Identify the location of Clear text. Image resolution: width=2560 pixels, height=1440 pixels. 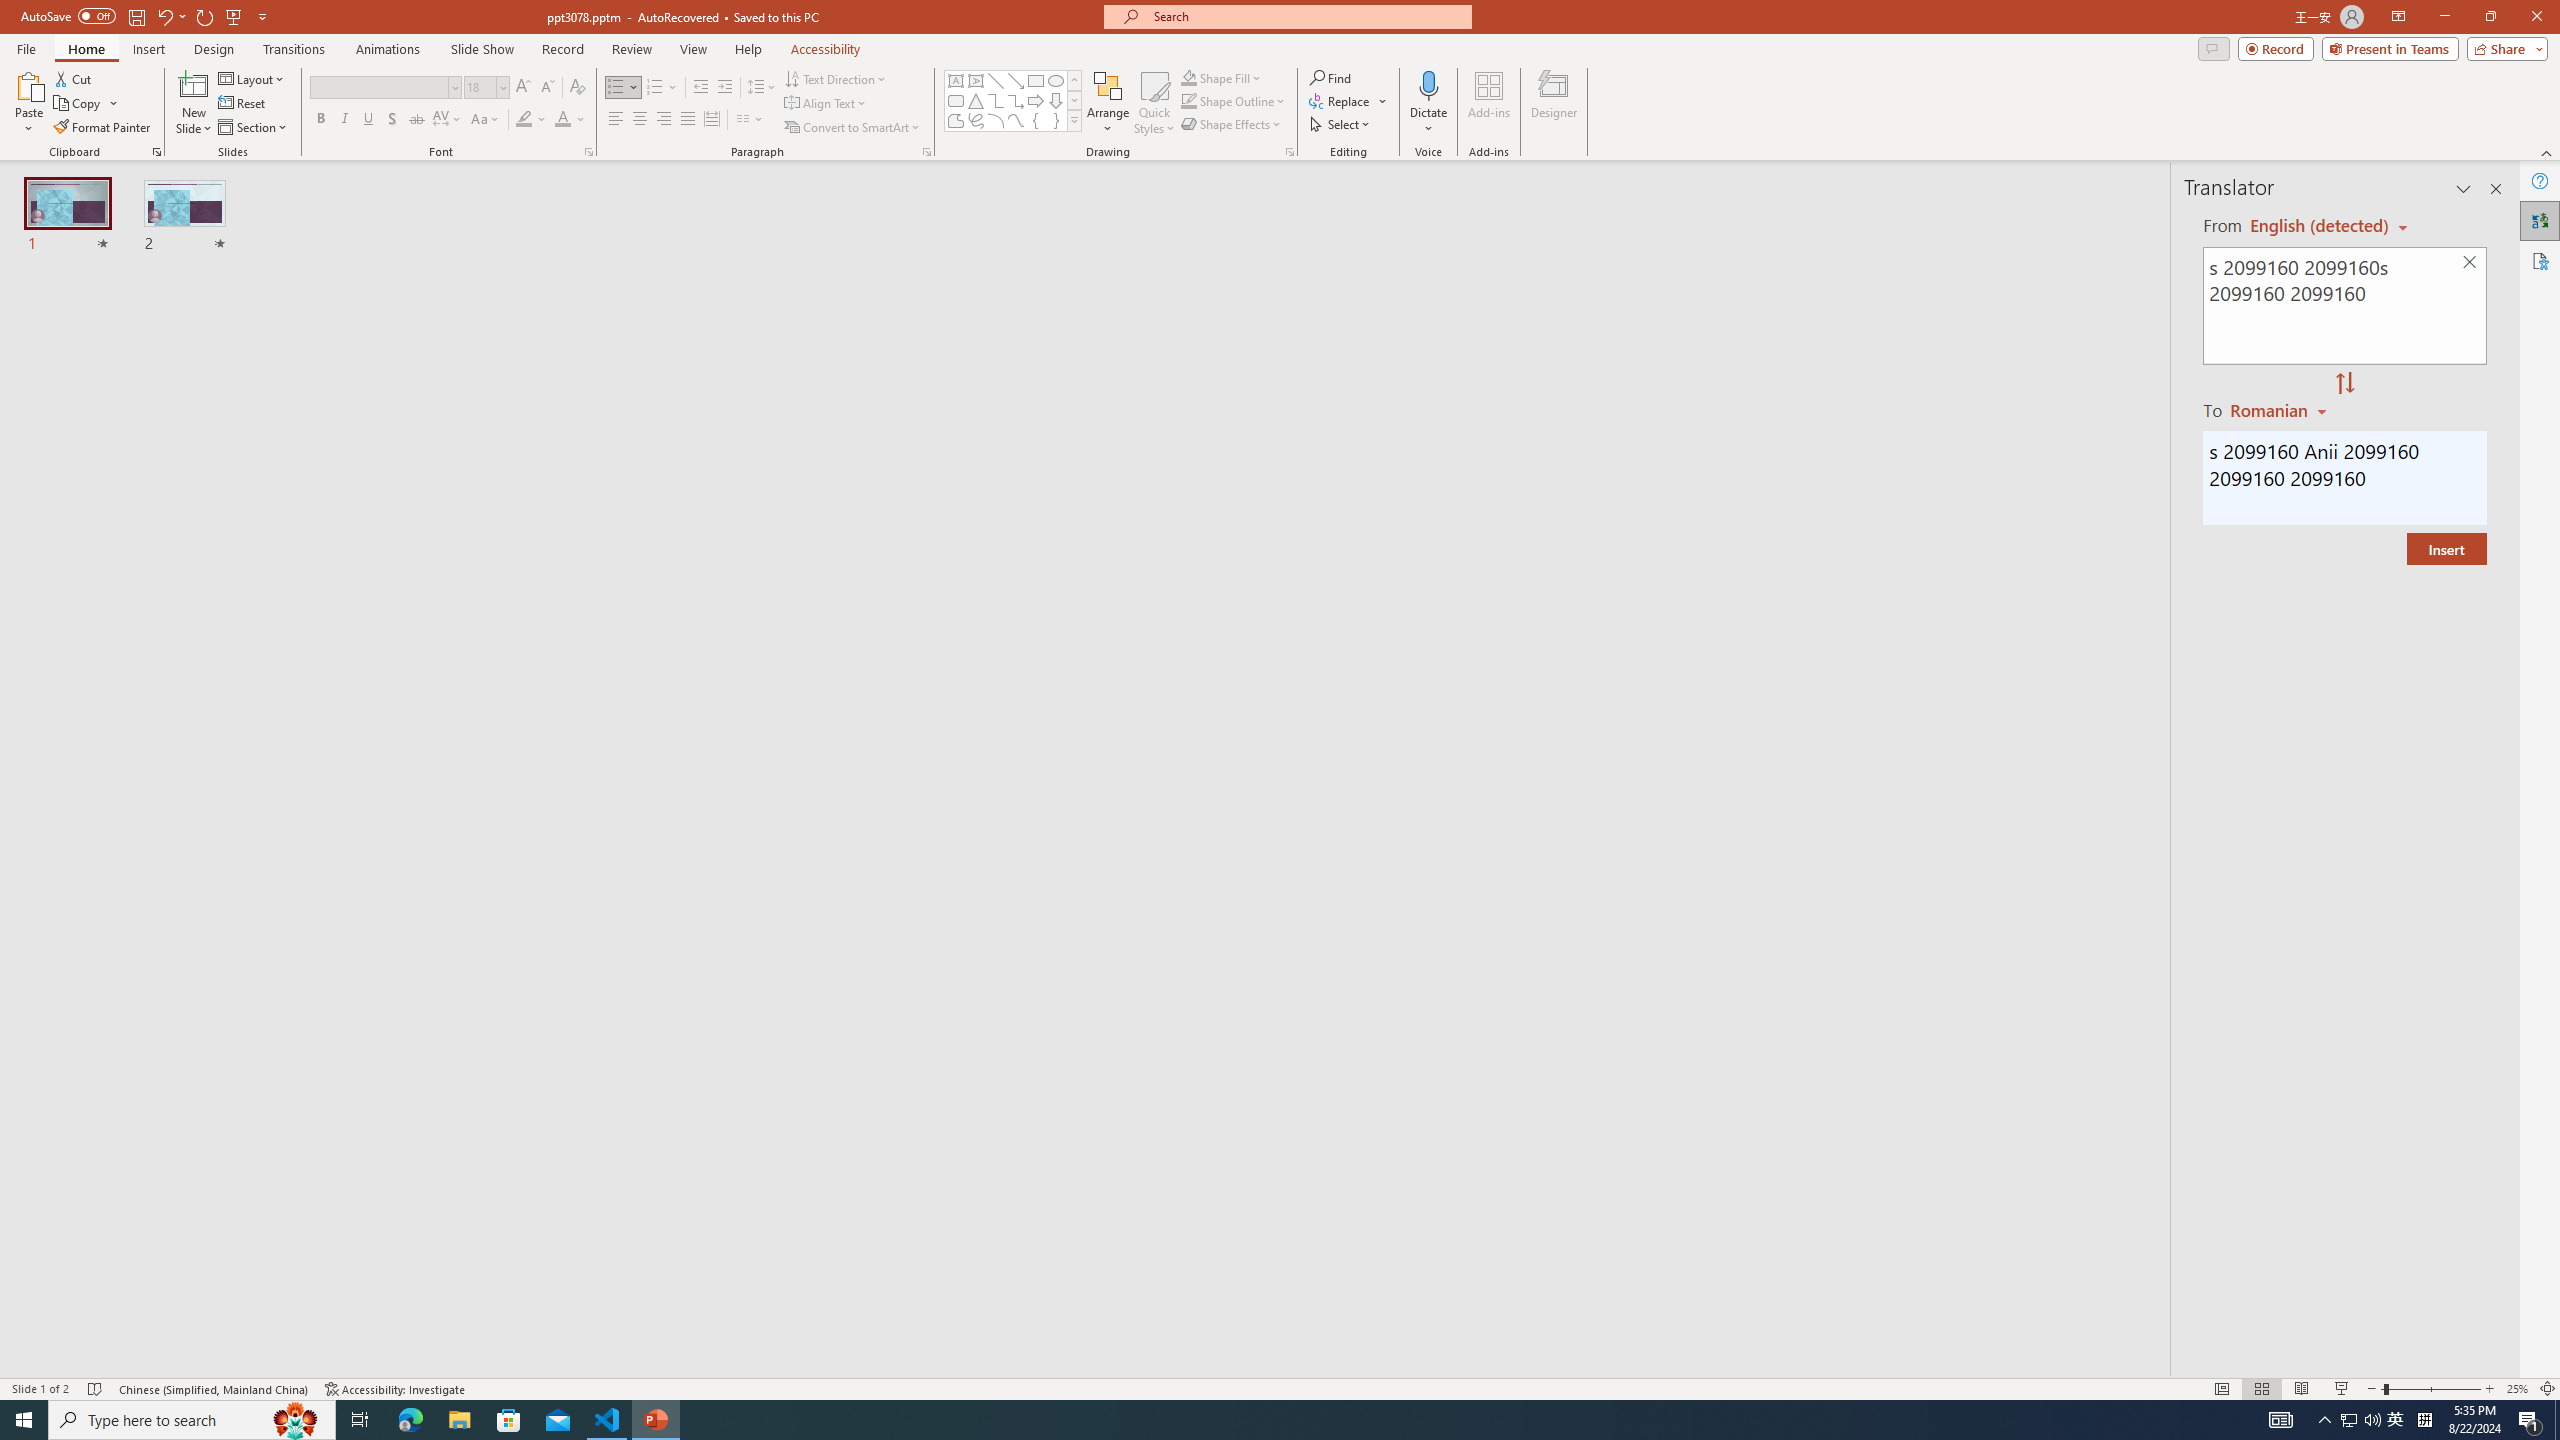
(2470, 263).